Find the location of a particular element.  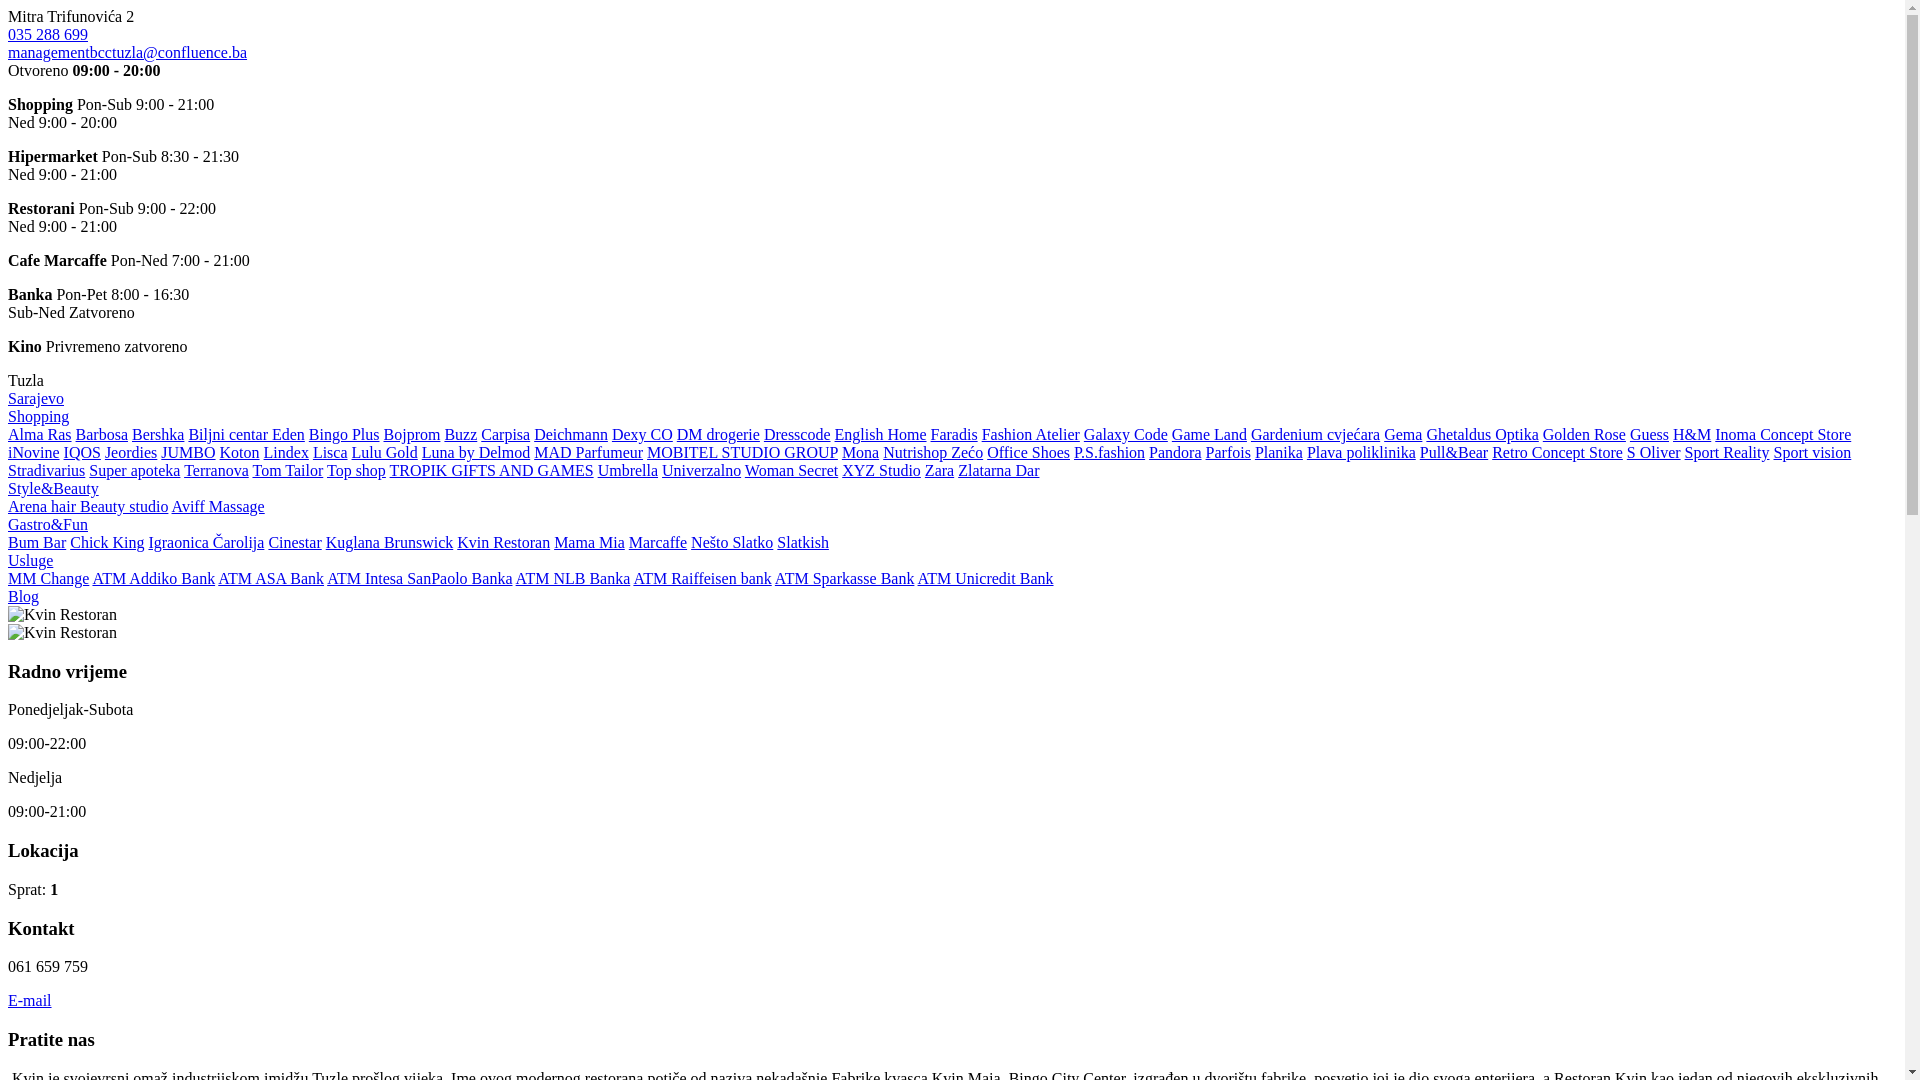

Zara is located at coordinates (940, 470).